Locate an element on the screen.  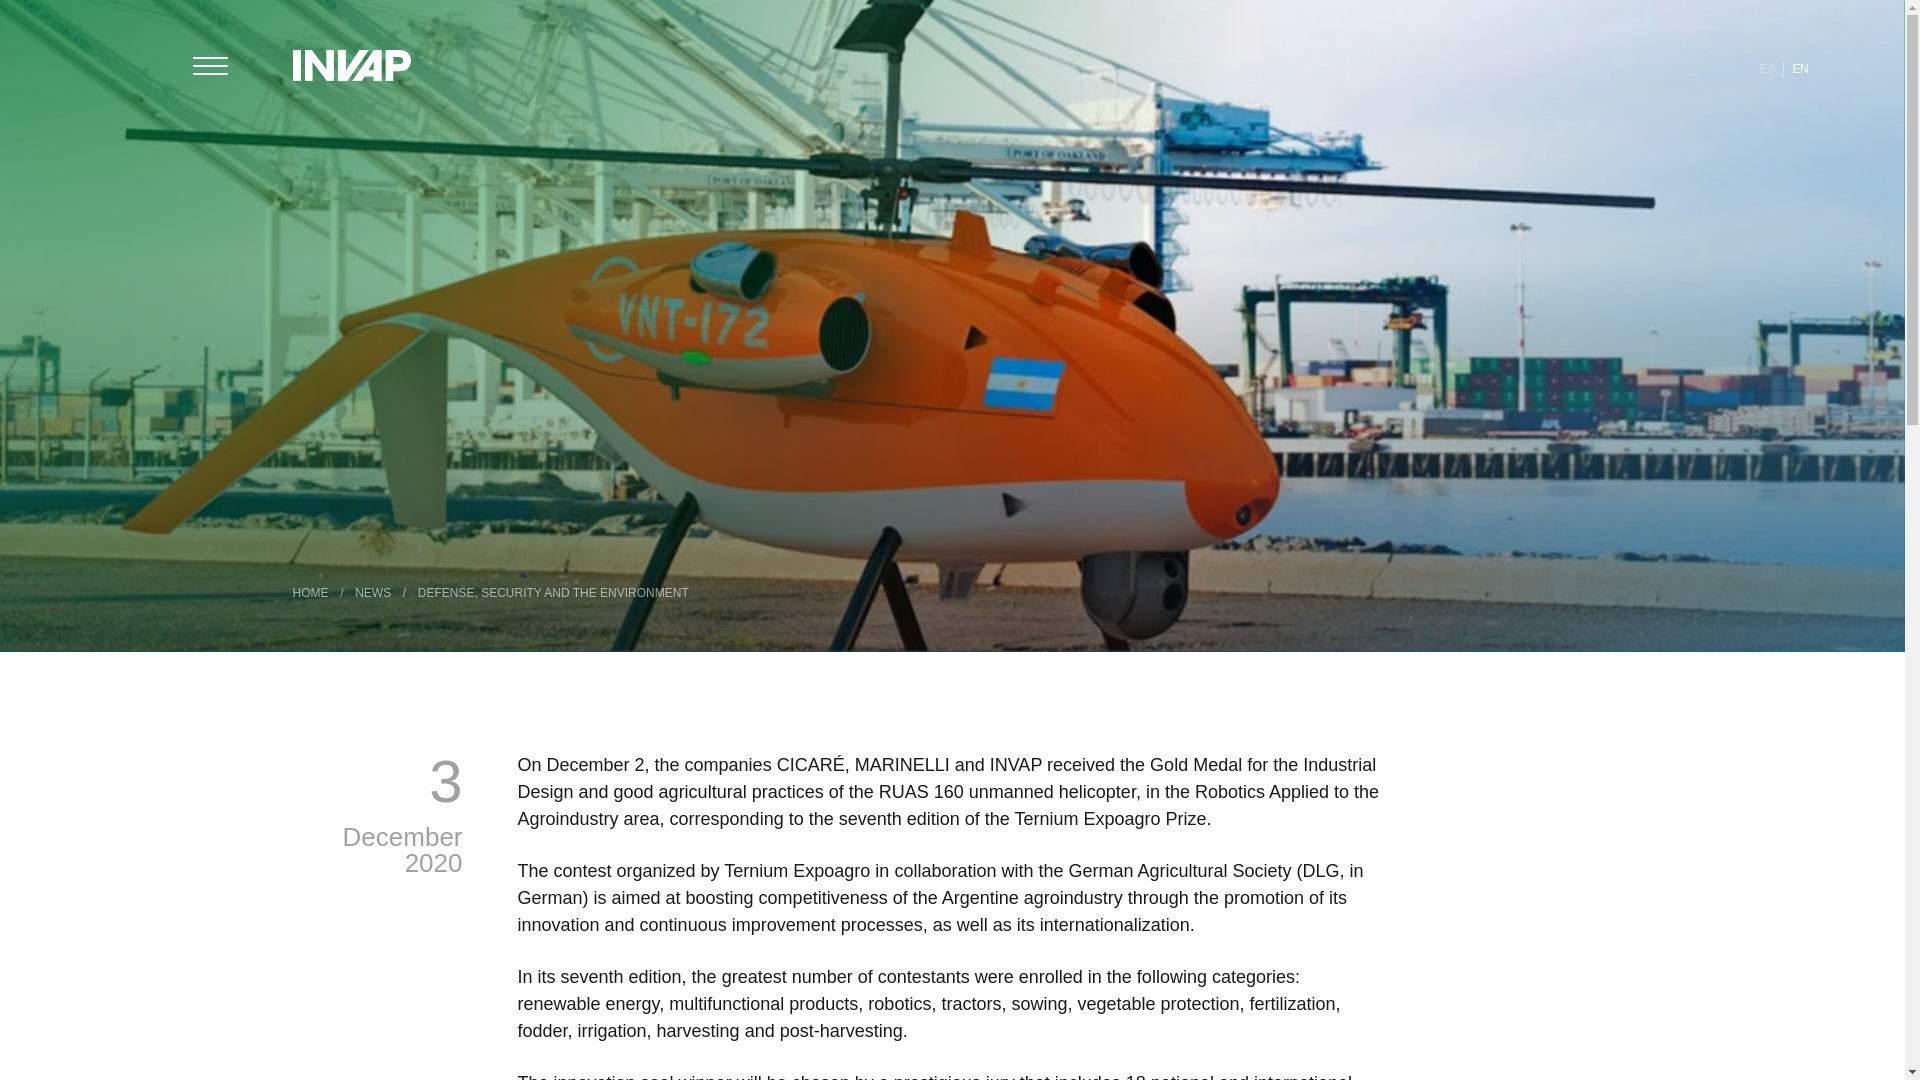
DEFENSE, SECURITY AND THE ENVIRONMENT is located at coordinates (557, 593).